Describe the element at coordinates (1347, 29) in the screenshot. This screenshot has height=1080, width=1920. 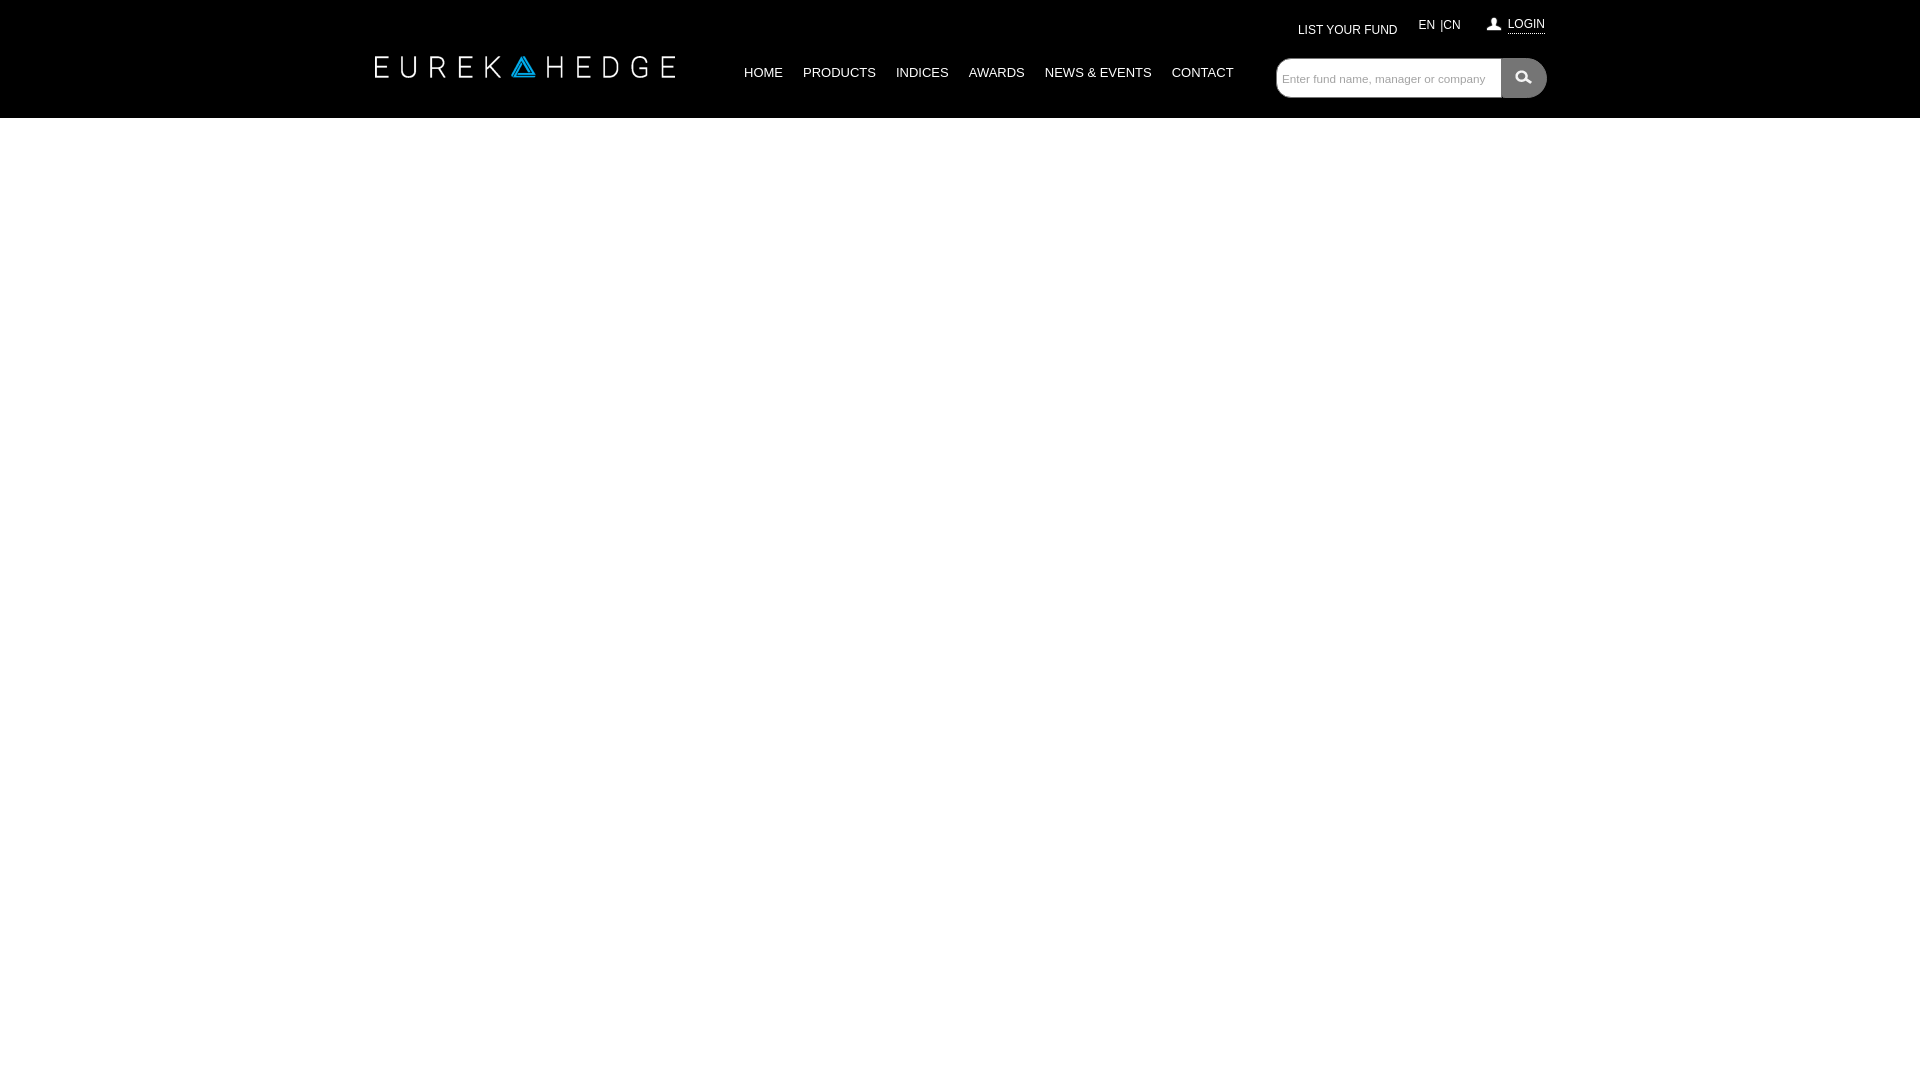
I see `LIST YOUR FUND` at that location.